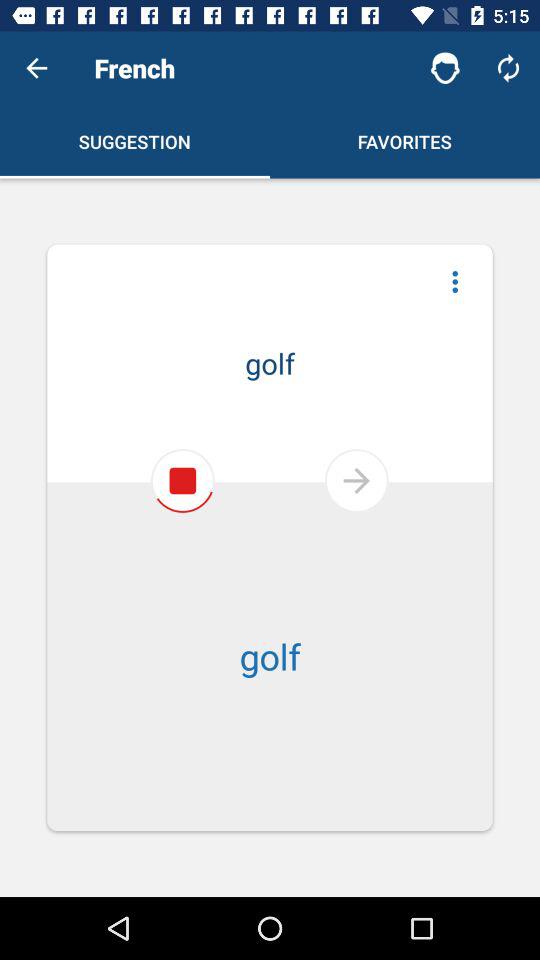 Image resolution: width=540 pixels, height=960 pixels. Describe the element at coordinates (270, 624) in the screenshot. I see `select golf` at that location.